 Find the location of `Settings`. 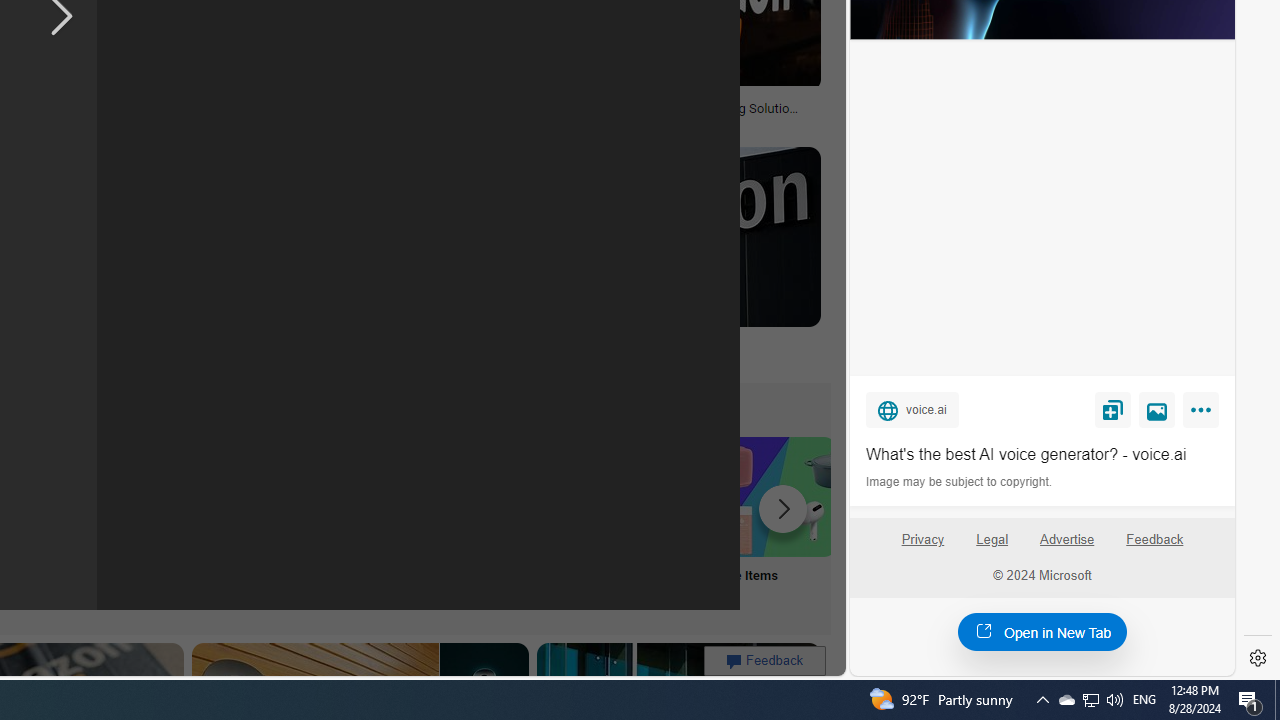

Settings is located at coordinates (1258, 658).